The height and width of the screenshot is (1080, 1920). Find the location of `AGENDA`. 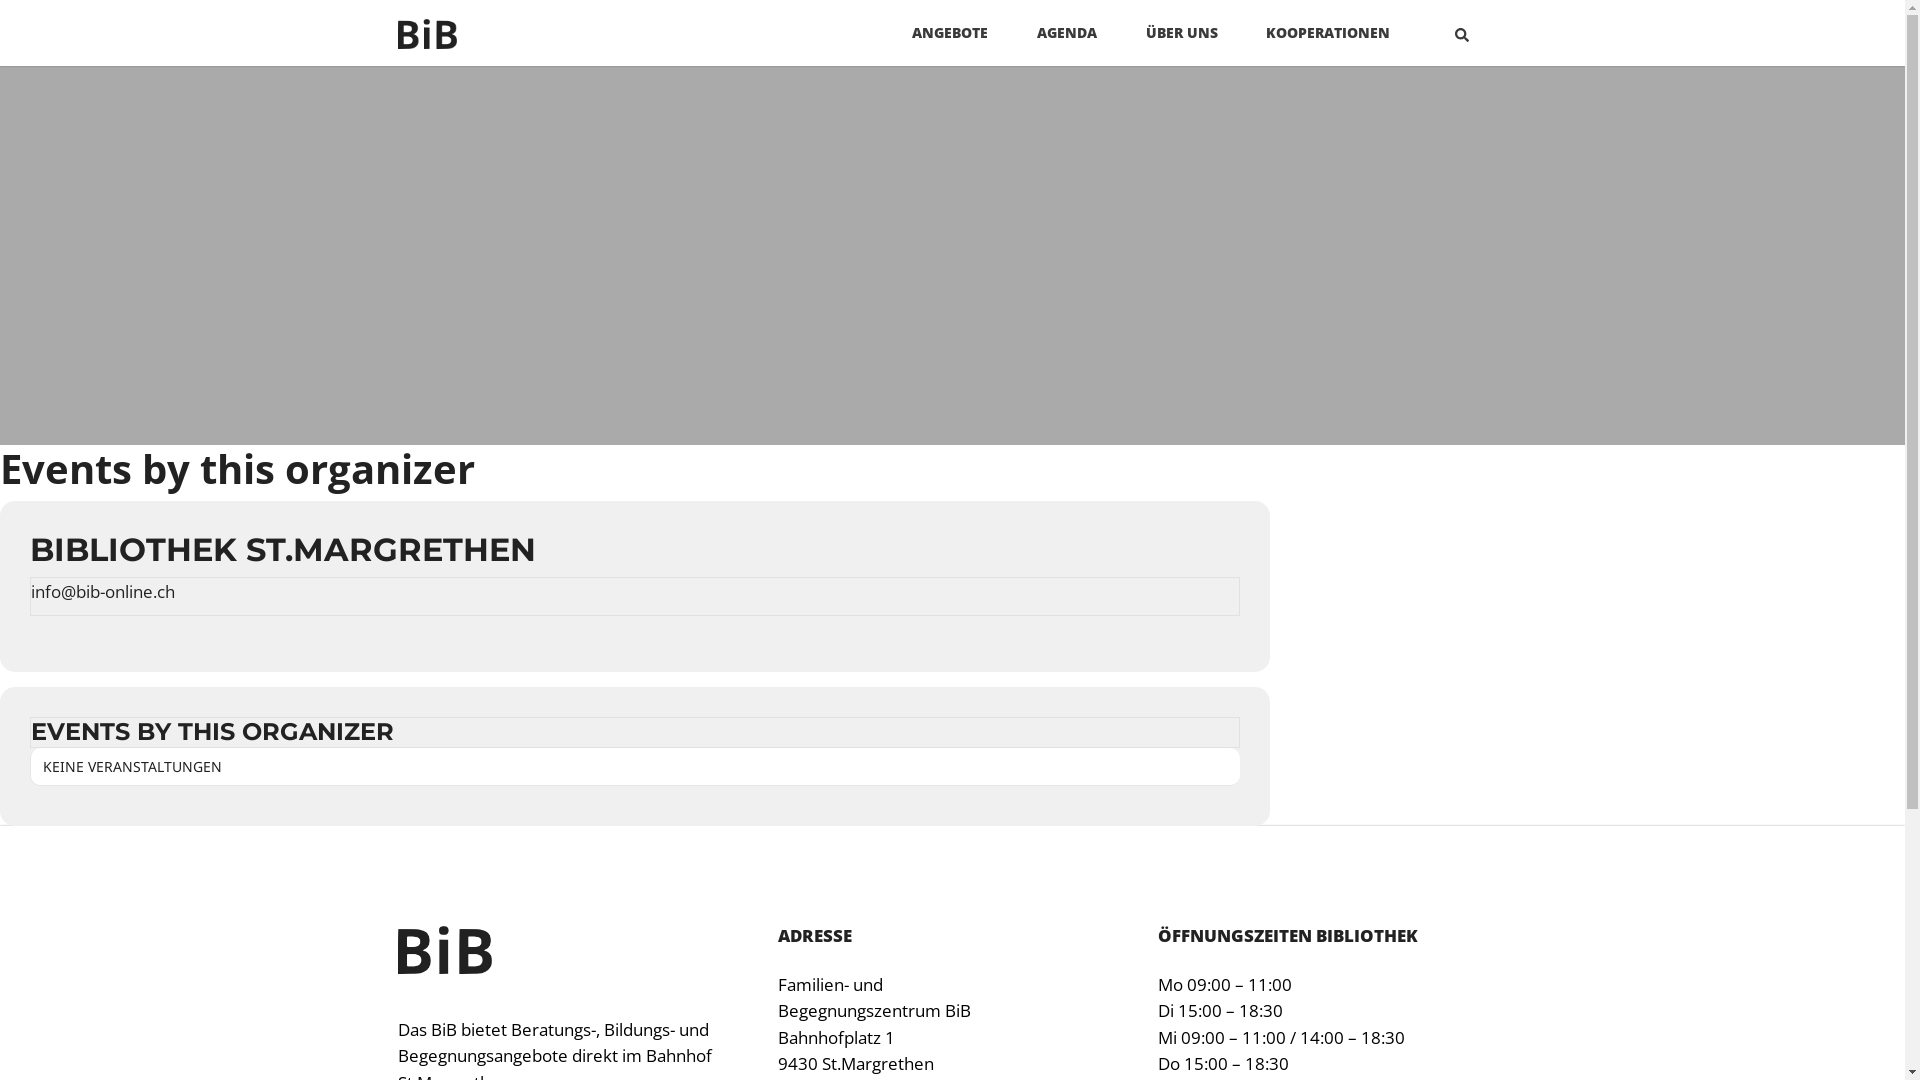

AGENDA is located at coordinates (1067, 33).